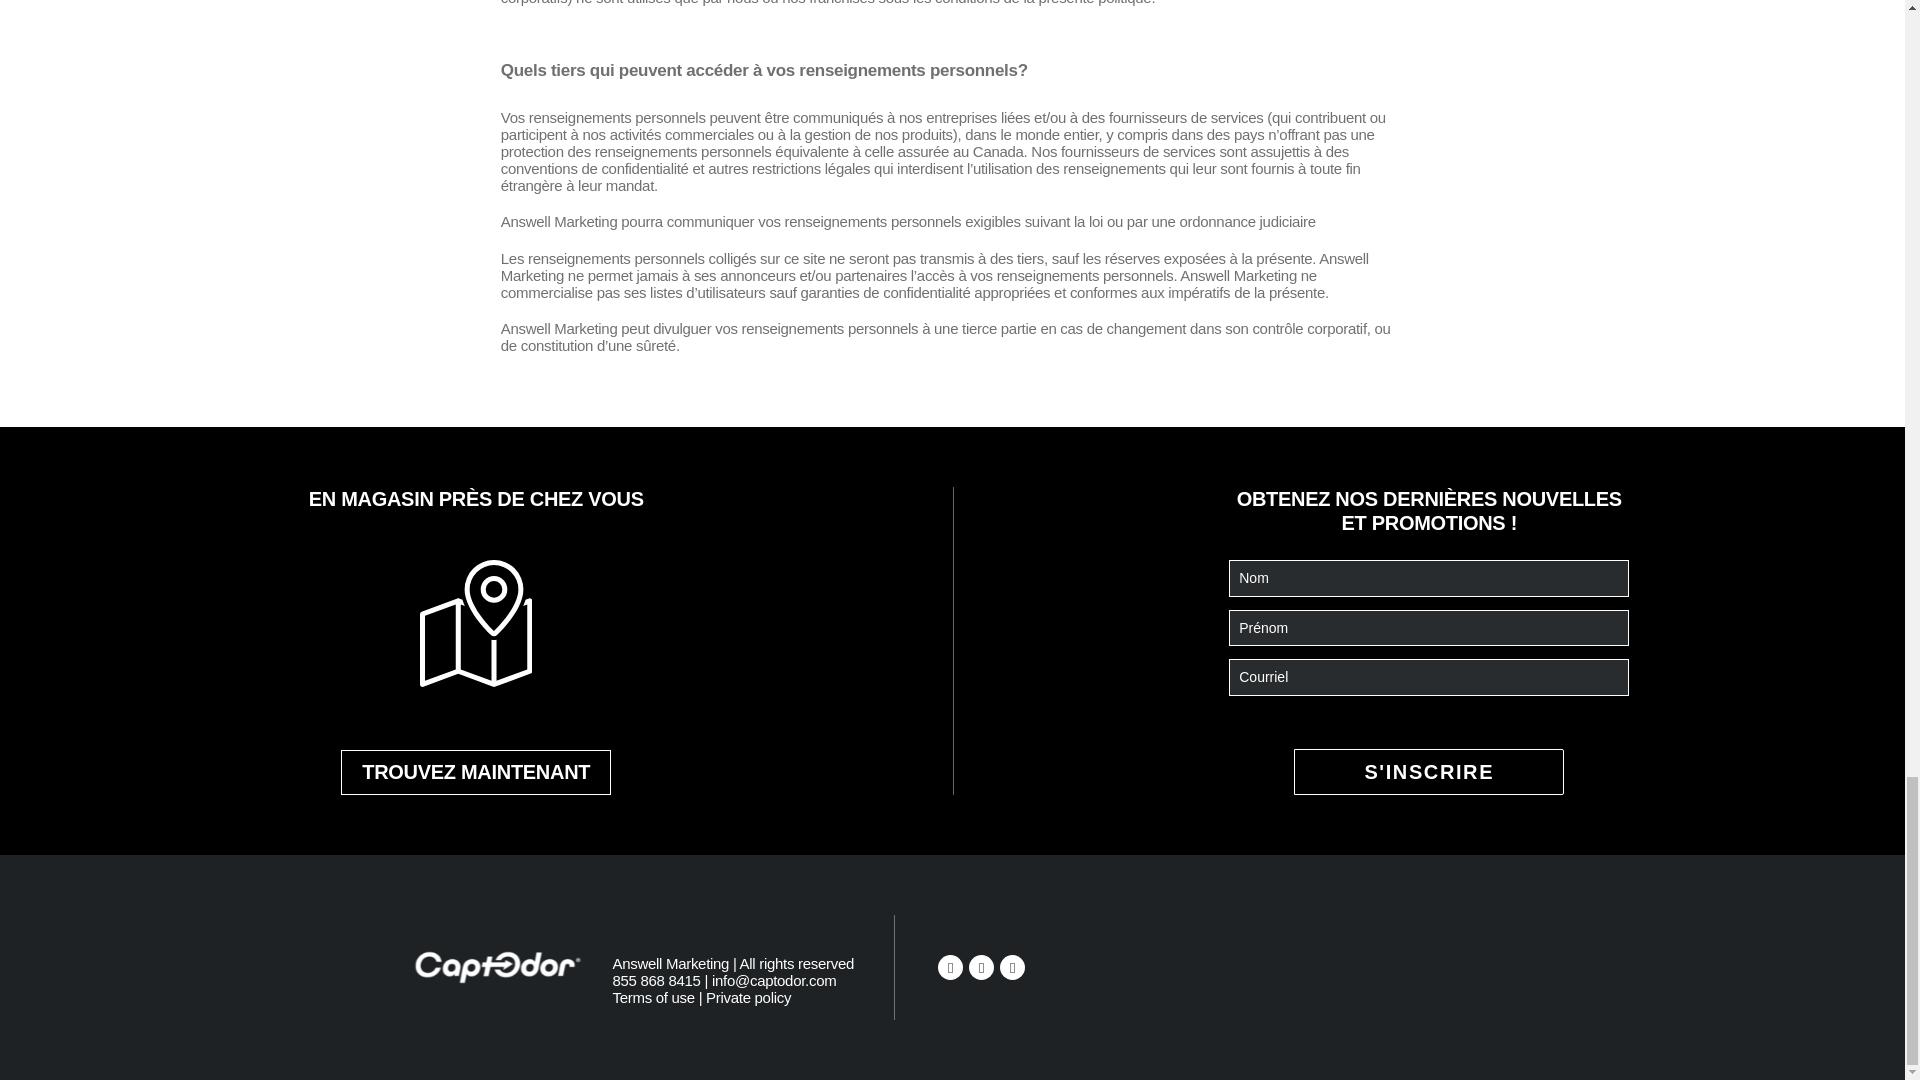 The width and height of the screenshot is (1920, 1080). Describe the element at coordinates (1429, 772) in the screenshot. I see `S'INSCRIRE` at that location.